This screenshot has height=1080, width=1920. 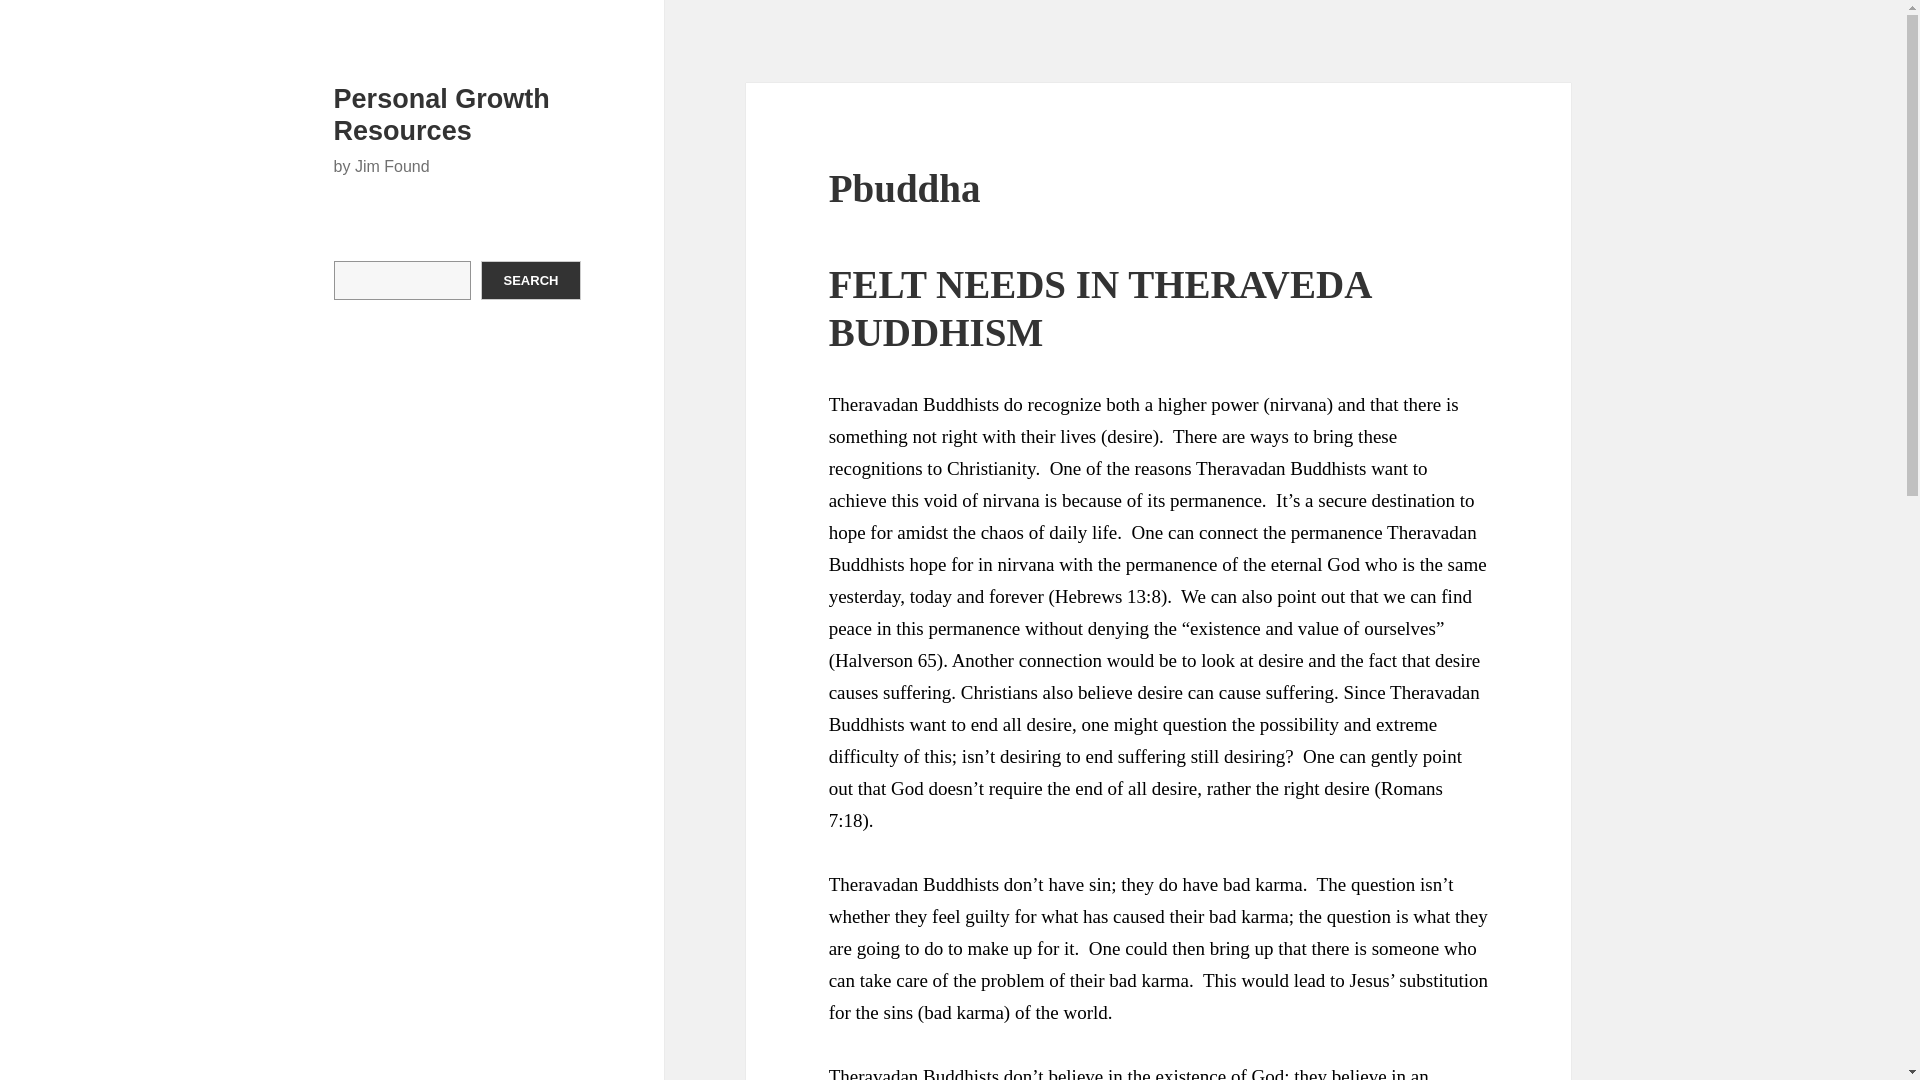 I want to click on Personal Growth Resources, so click(x=442, y=114).